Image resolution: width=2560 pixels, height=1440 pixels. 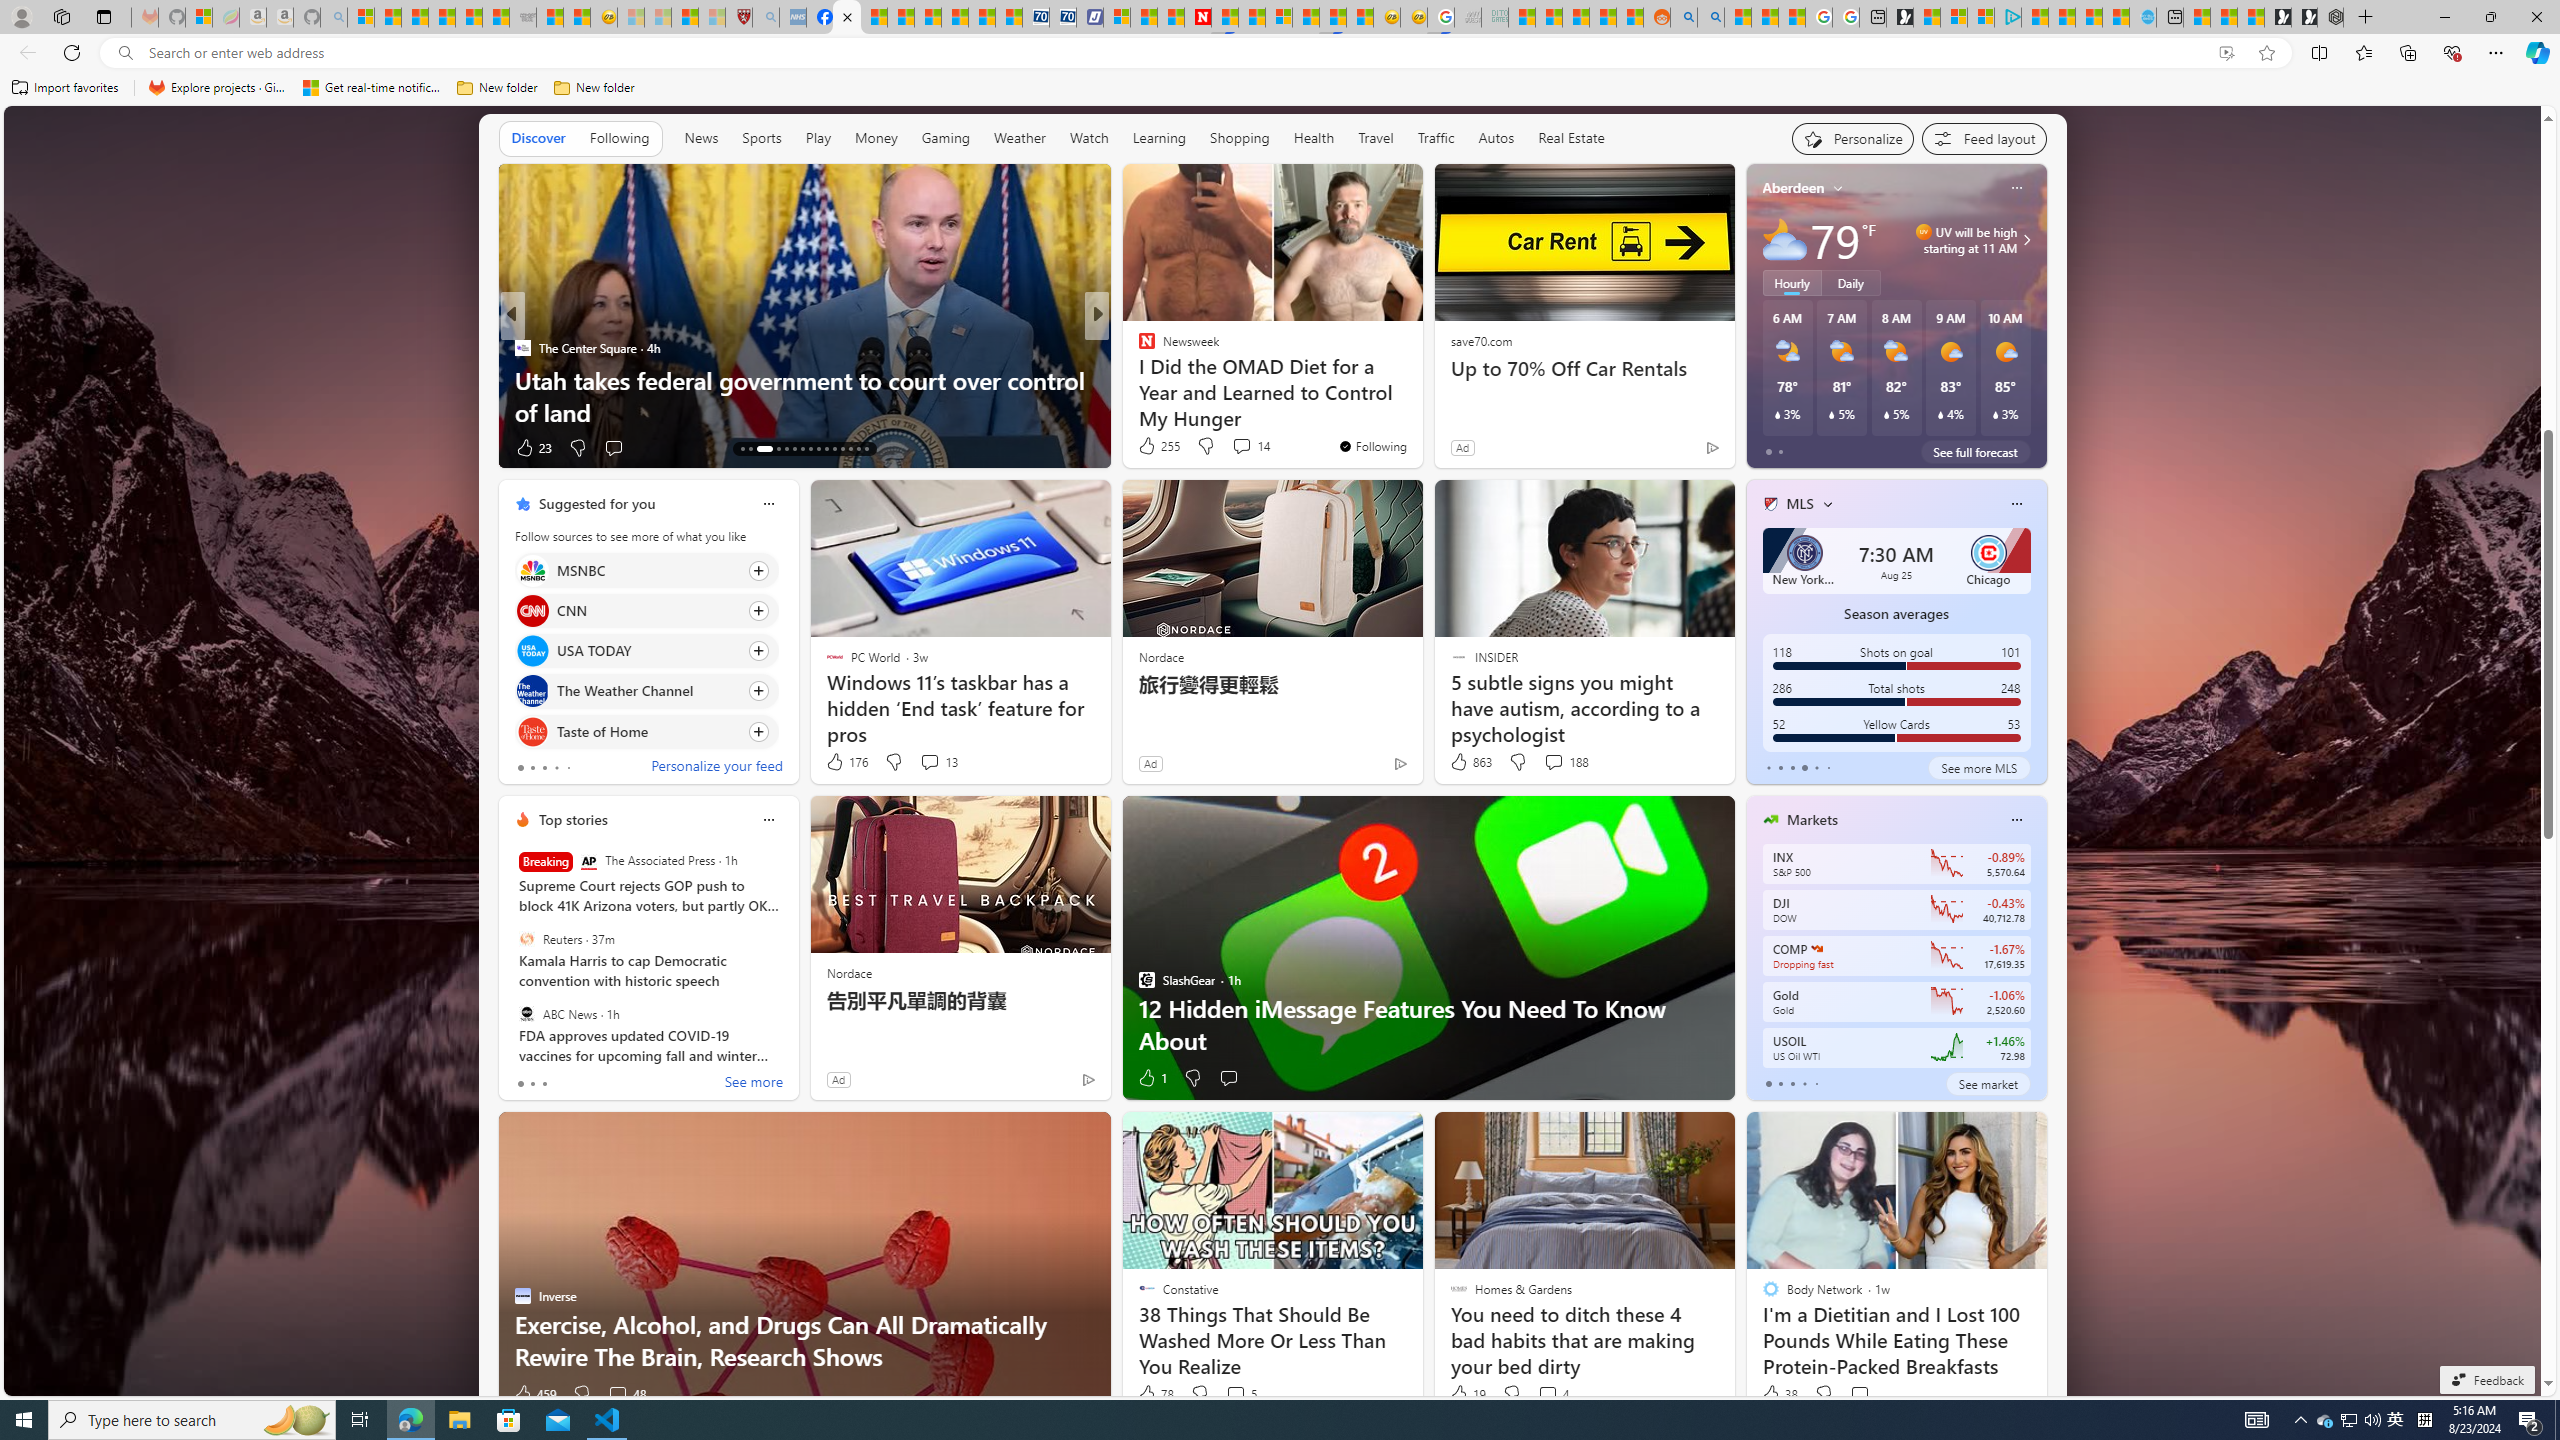 I want to click on 577 Like, so click(x=1152, y=448).